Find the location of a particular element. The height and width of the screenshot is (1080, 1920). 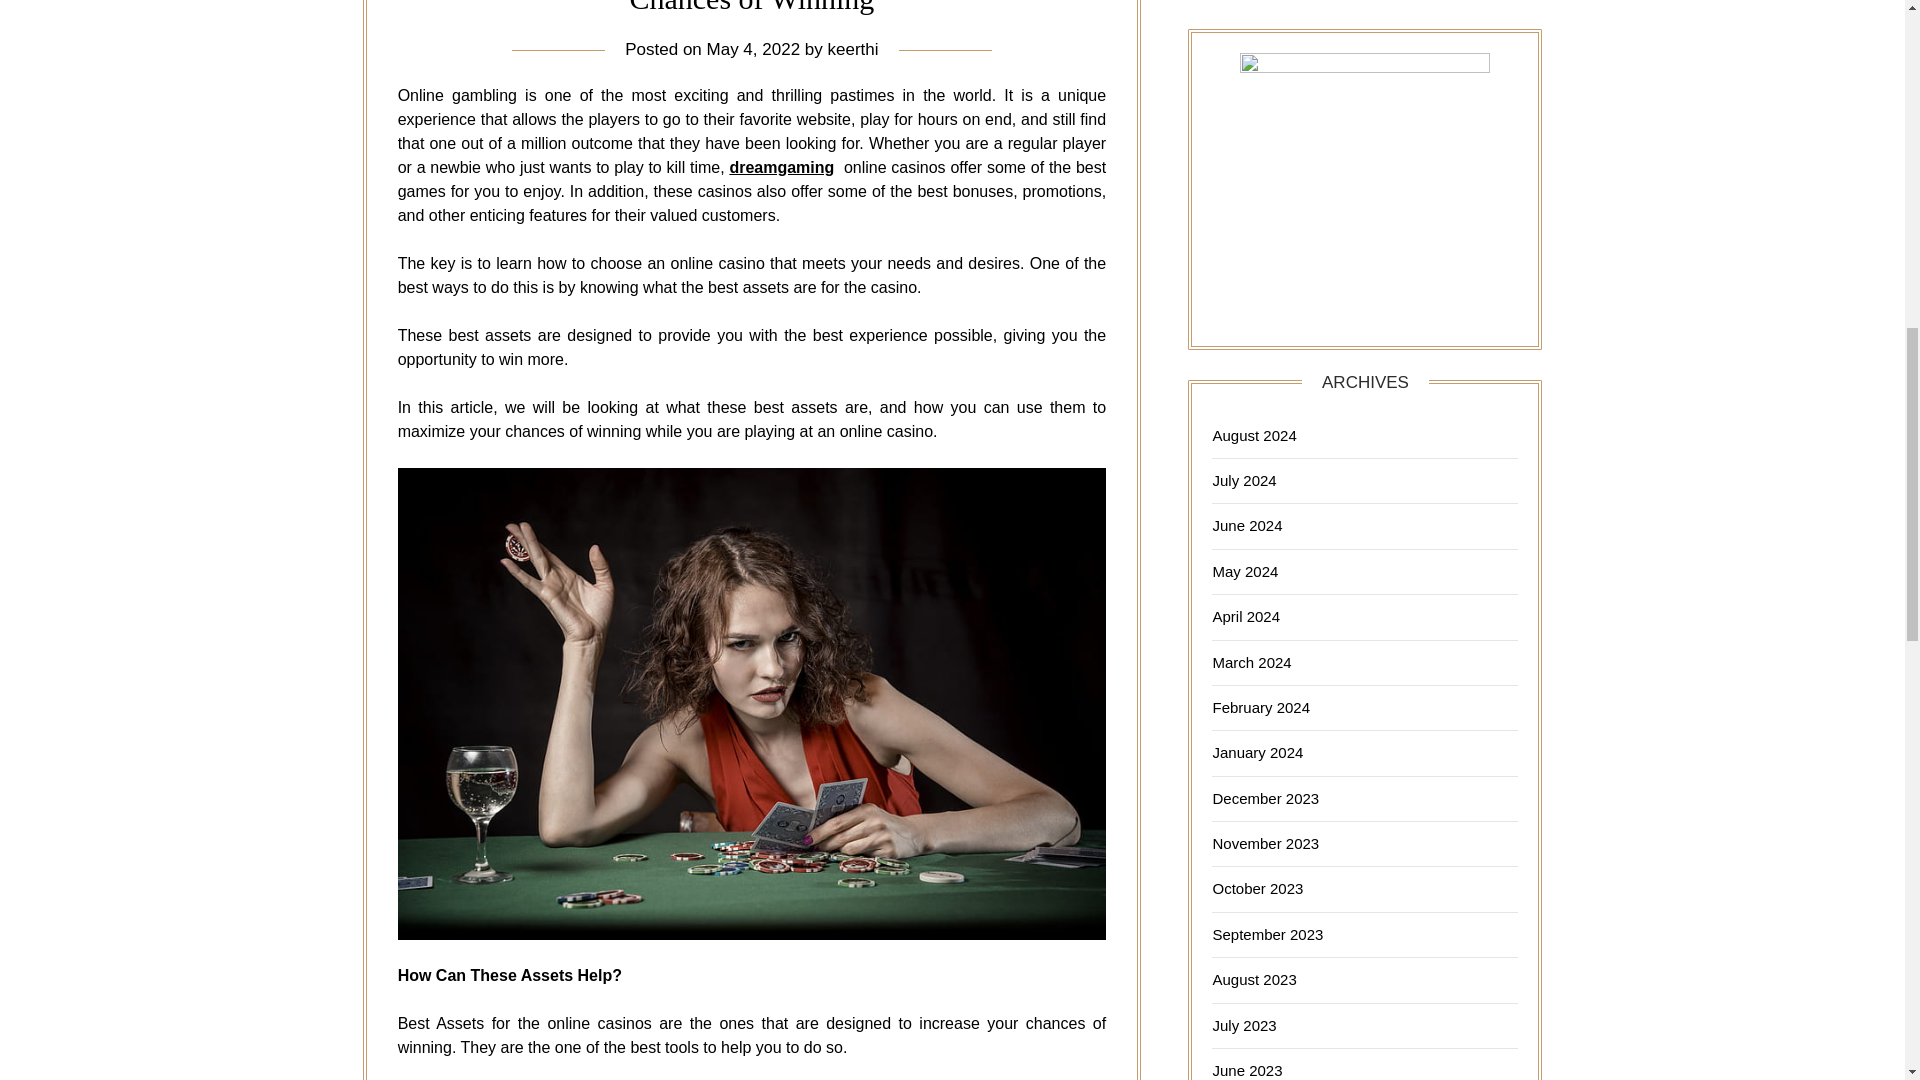

dreamgaming is located at coordinates (781, 167).